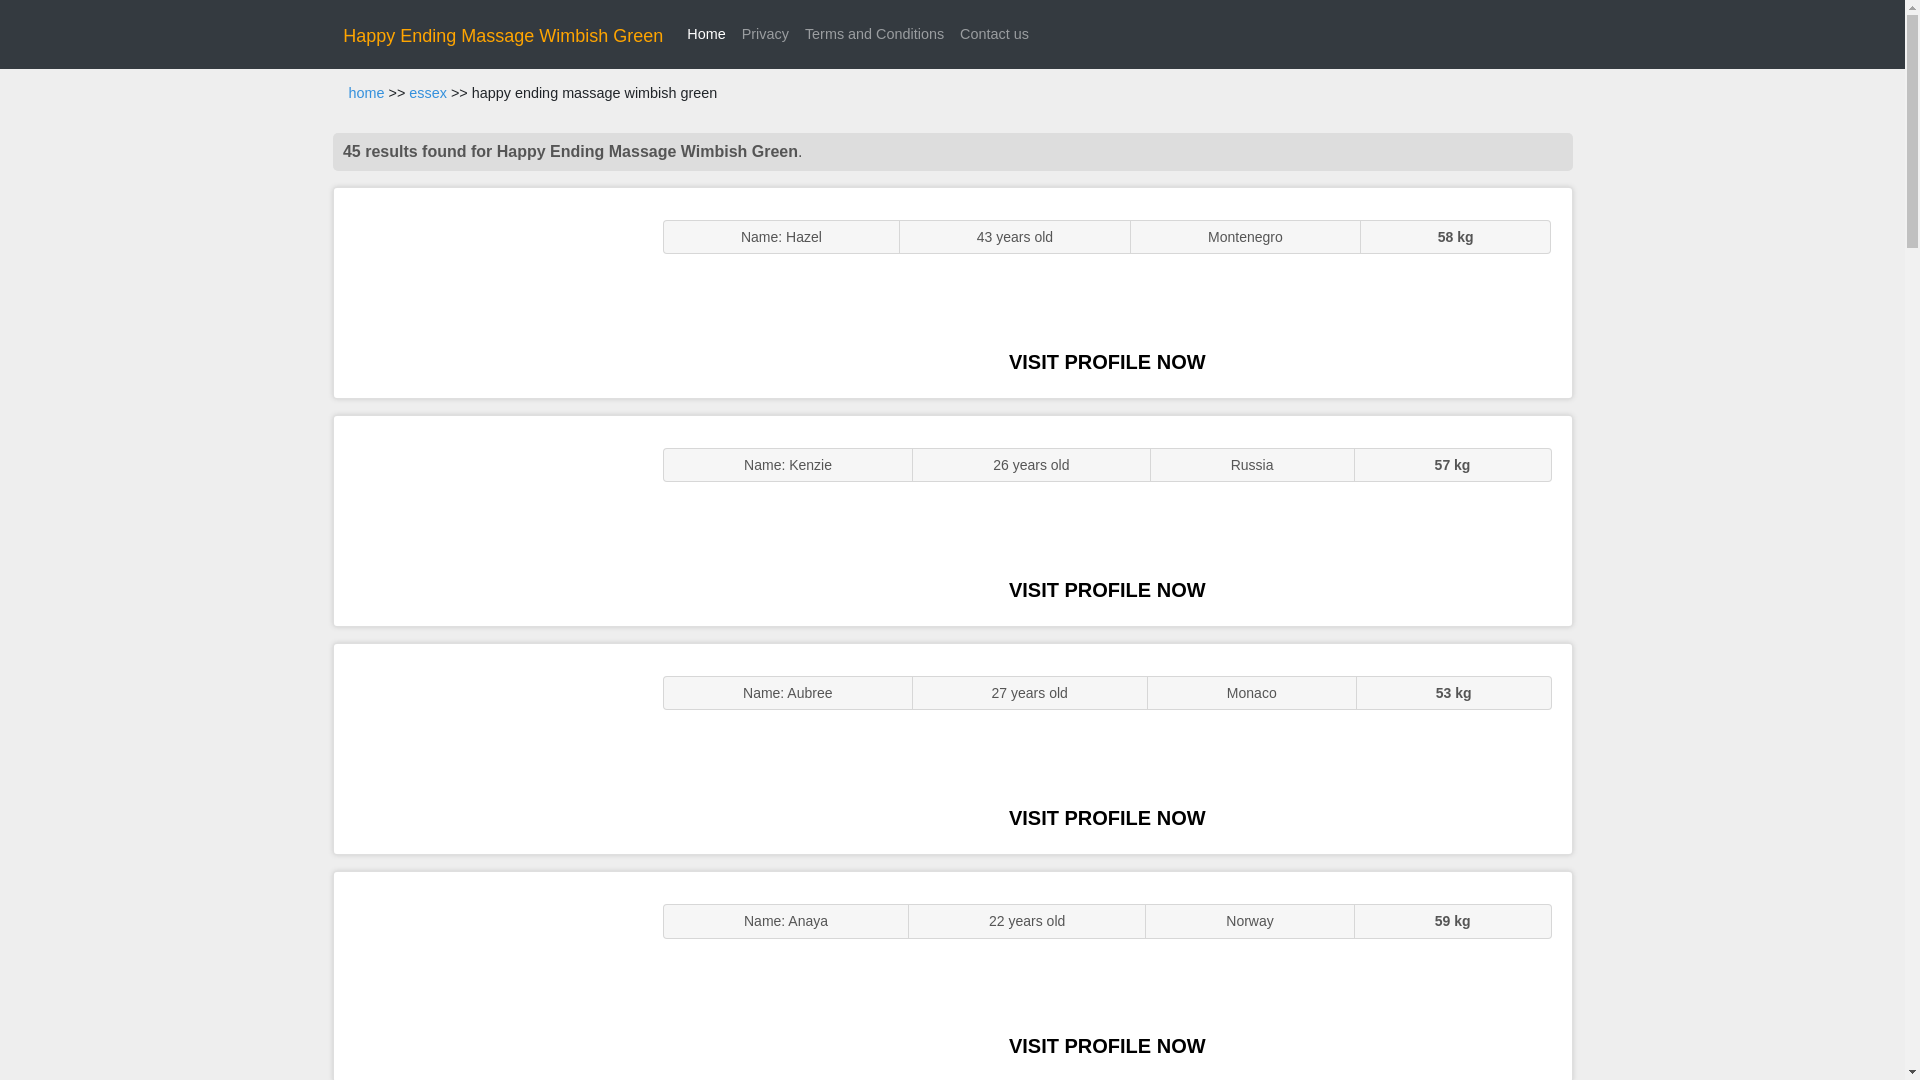 Image resolution: width=1920 pixels, height=1080 pixels. What do you see at coordinates (502, 36) in the screenshot?
I see `Happy Ending Massage Wimbish Green` at bounding box center [502, 36].